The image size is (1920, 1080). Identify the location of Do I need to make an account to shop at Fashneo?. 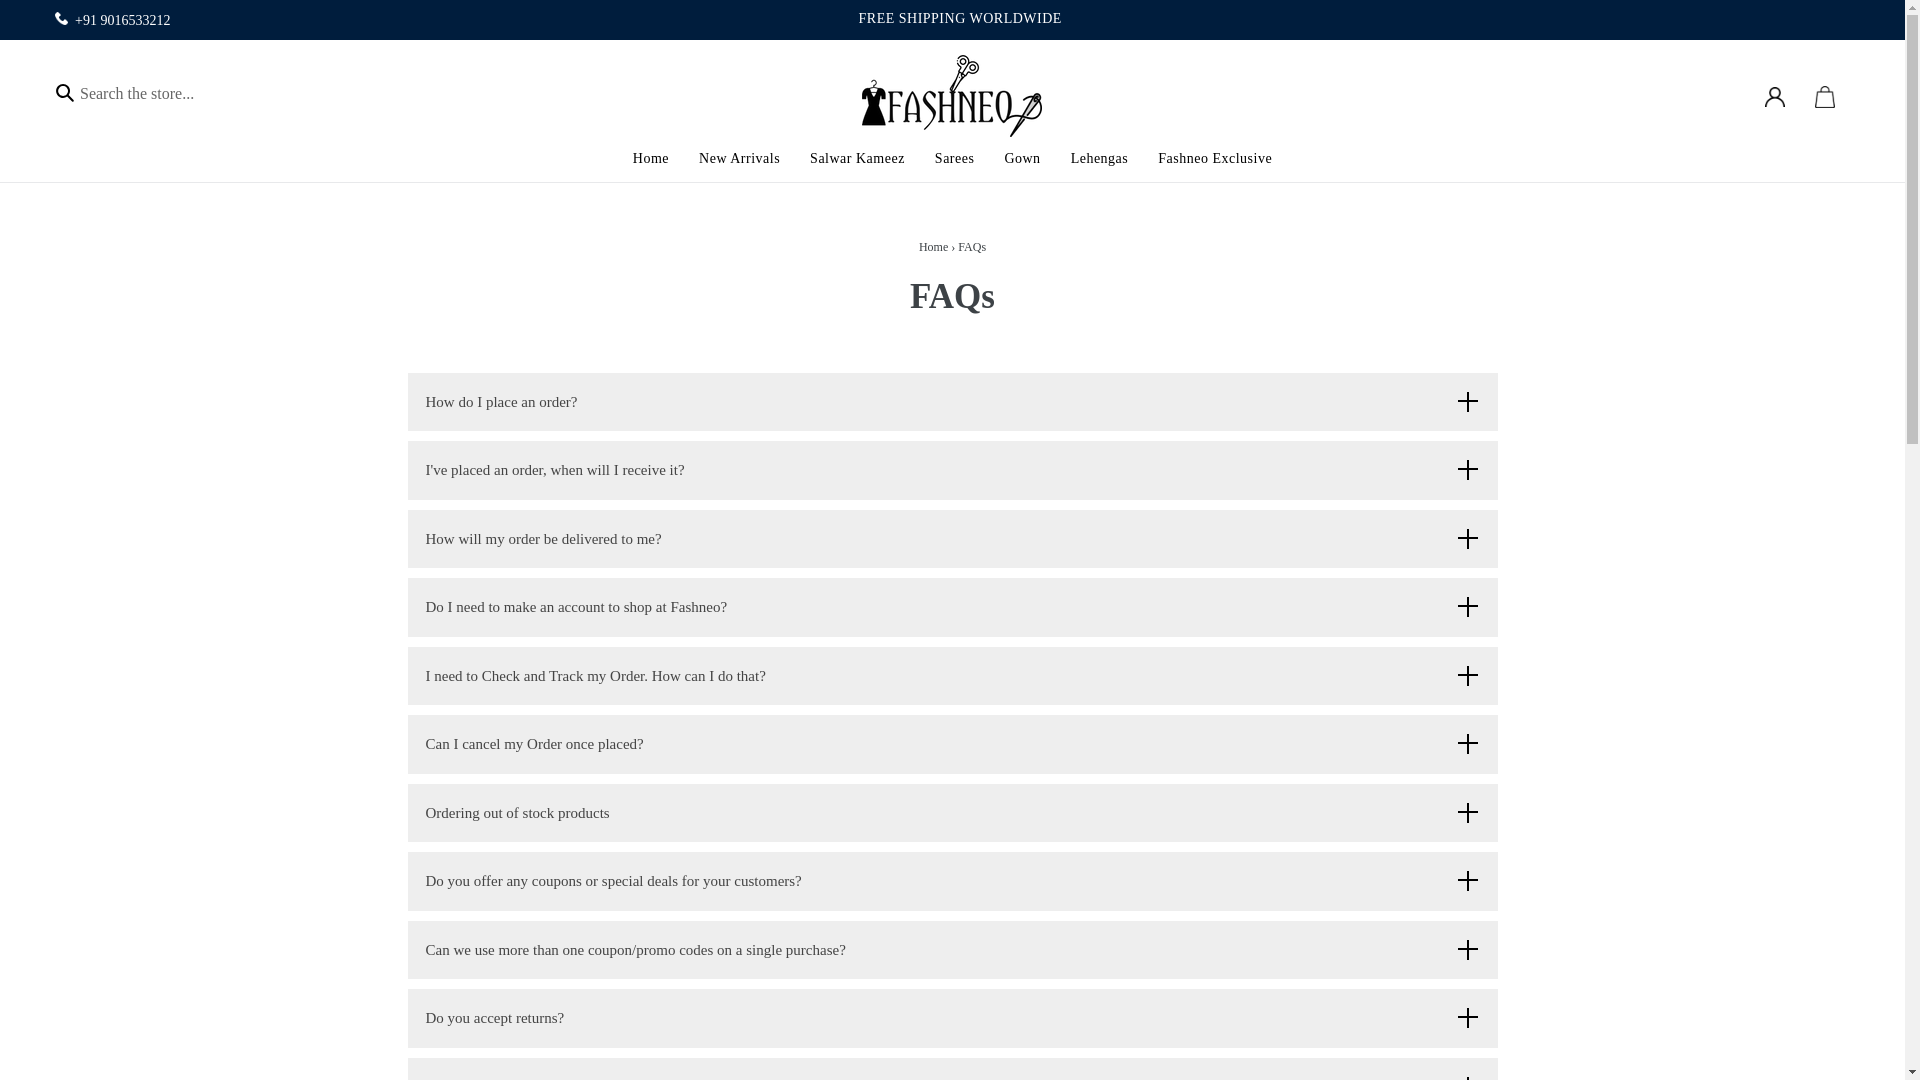
(952, 607).